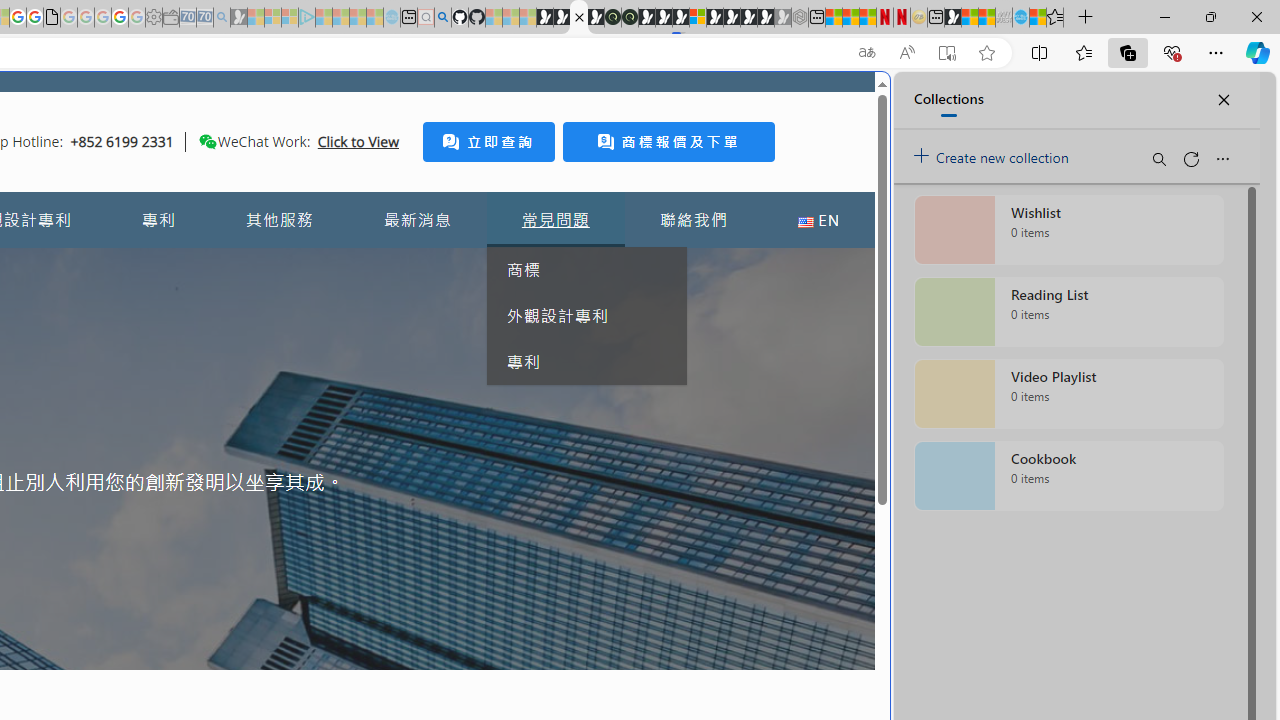 The width and height of the screenshot is (1280, 720). I want to click on MSN, so click(952, 18).